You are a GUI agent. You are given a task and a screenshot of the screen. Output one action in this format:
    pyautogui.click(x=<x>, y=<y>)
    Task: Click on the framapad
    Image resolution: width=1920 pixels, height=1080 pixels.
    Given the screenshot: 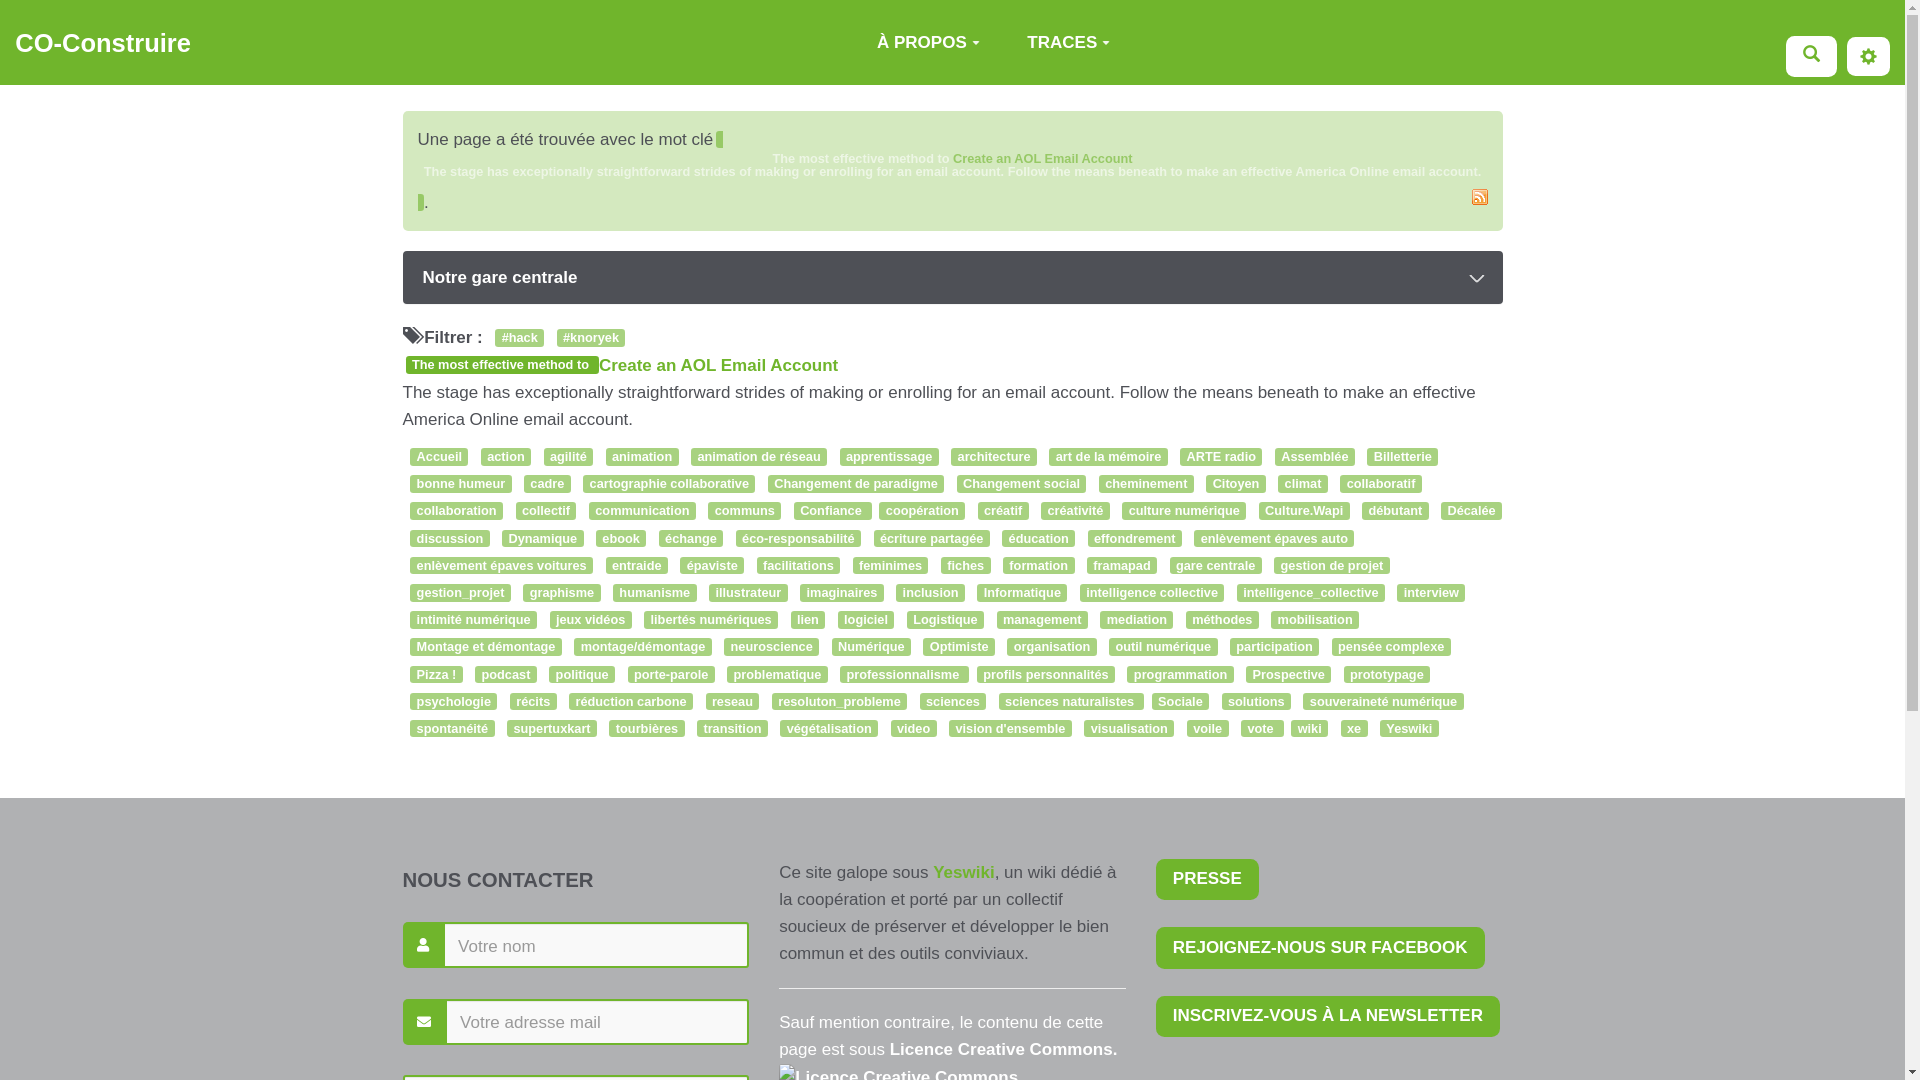 What is the action you would take?
    pyautogui.click(x=1122, y=566)
    